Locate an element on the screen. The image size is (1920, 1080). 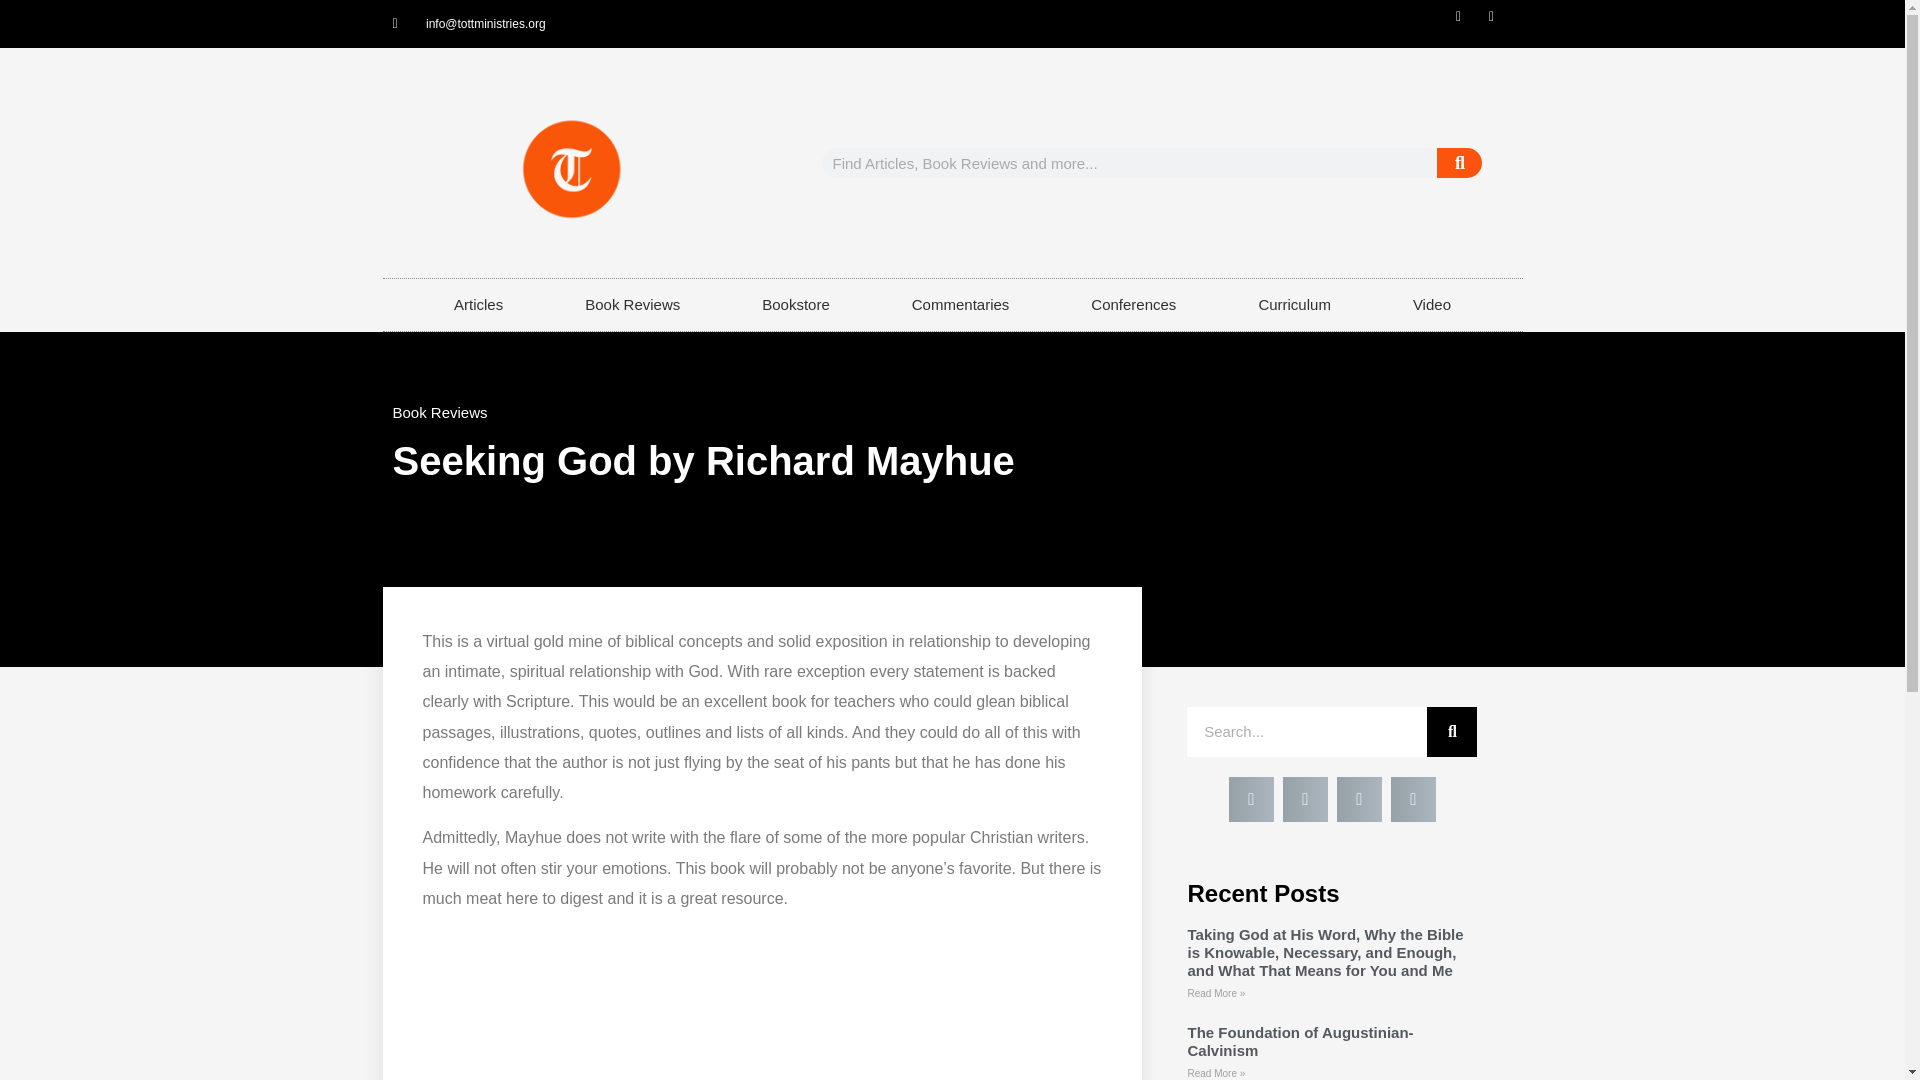
The Foundation of Augustinian-Calvinism is located at coordinates (1300, 1041).